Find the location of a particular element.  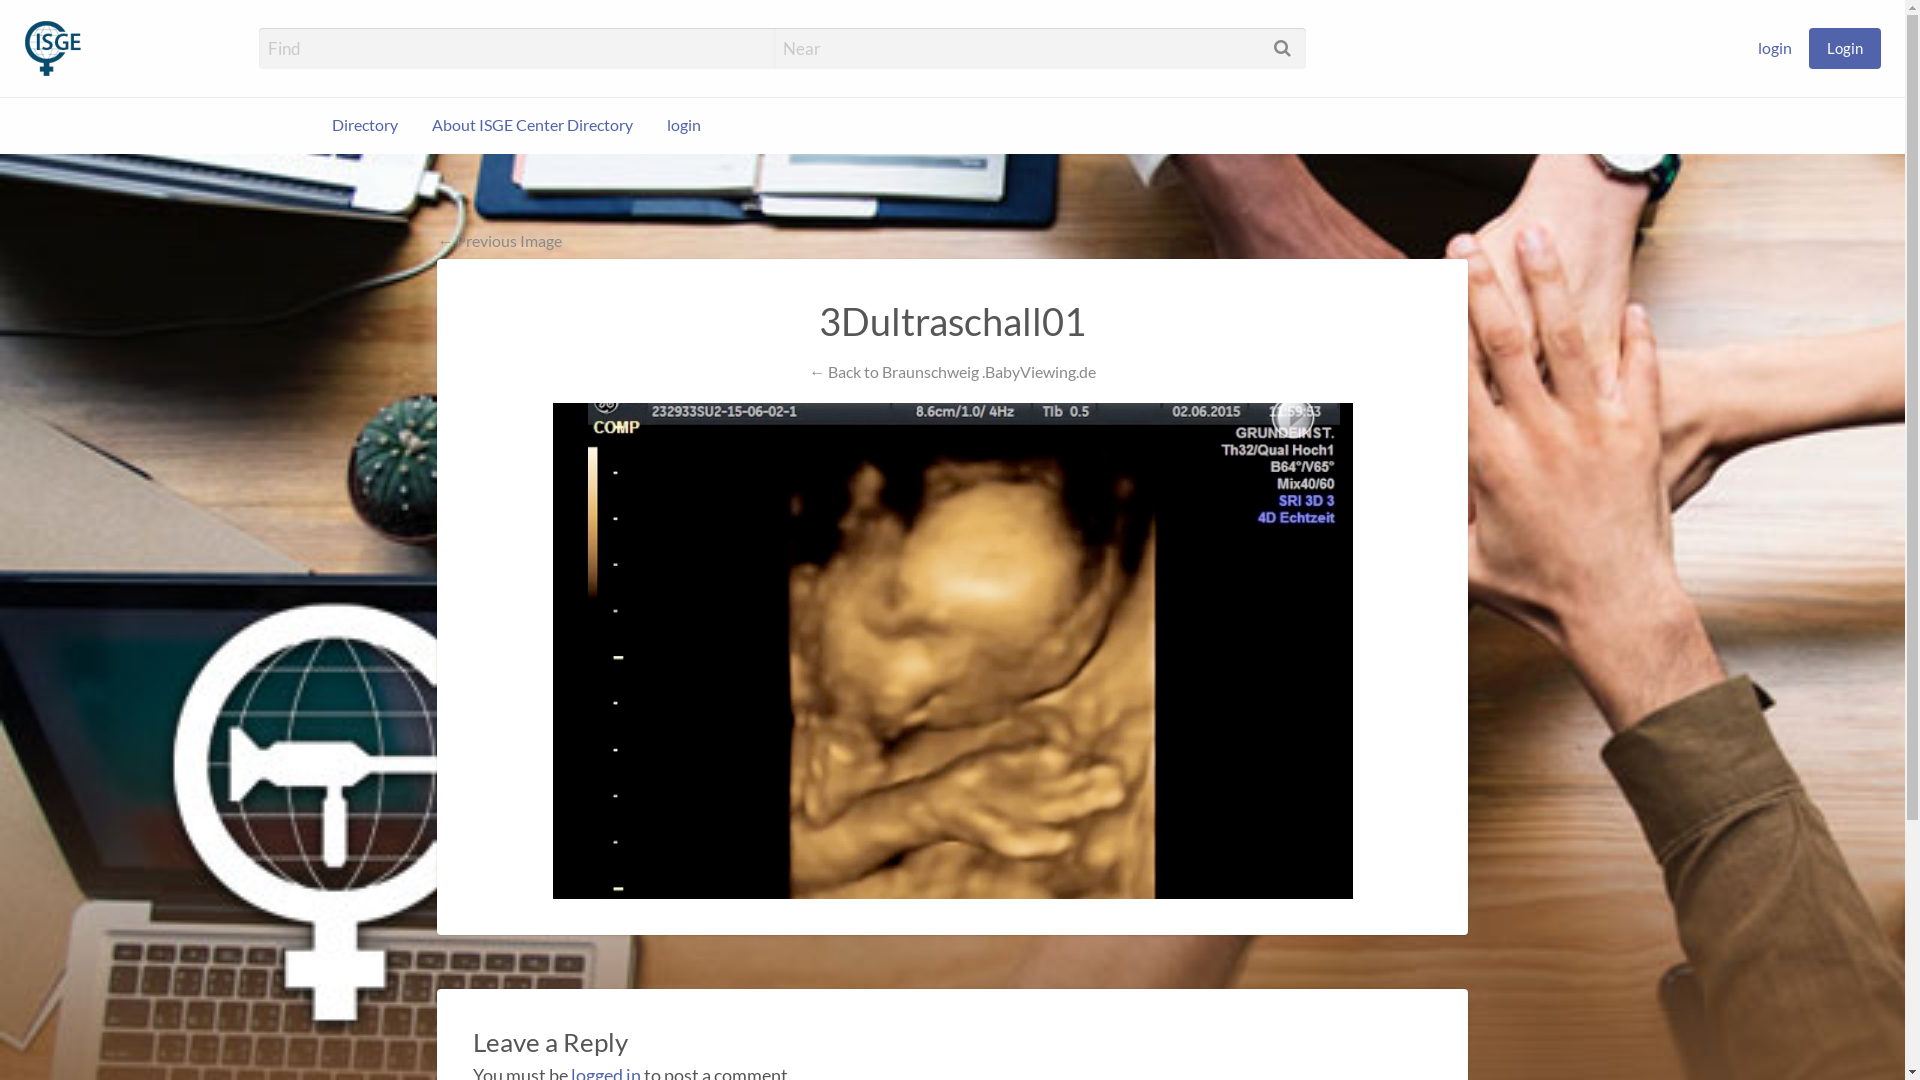

About ISGE Center Directory is located at coordinates (532, 126).